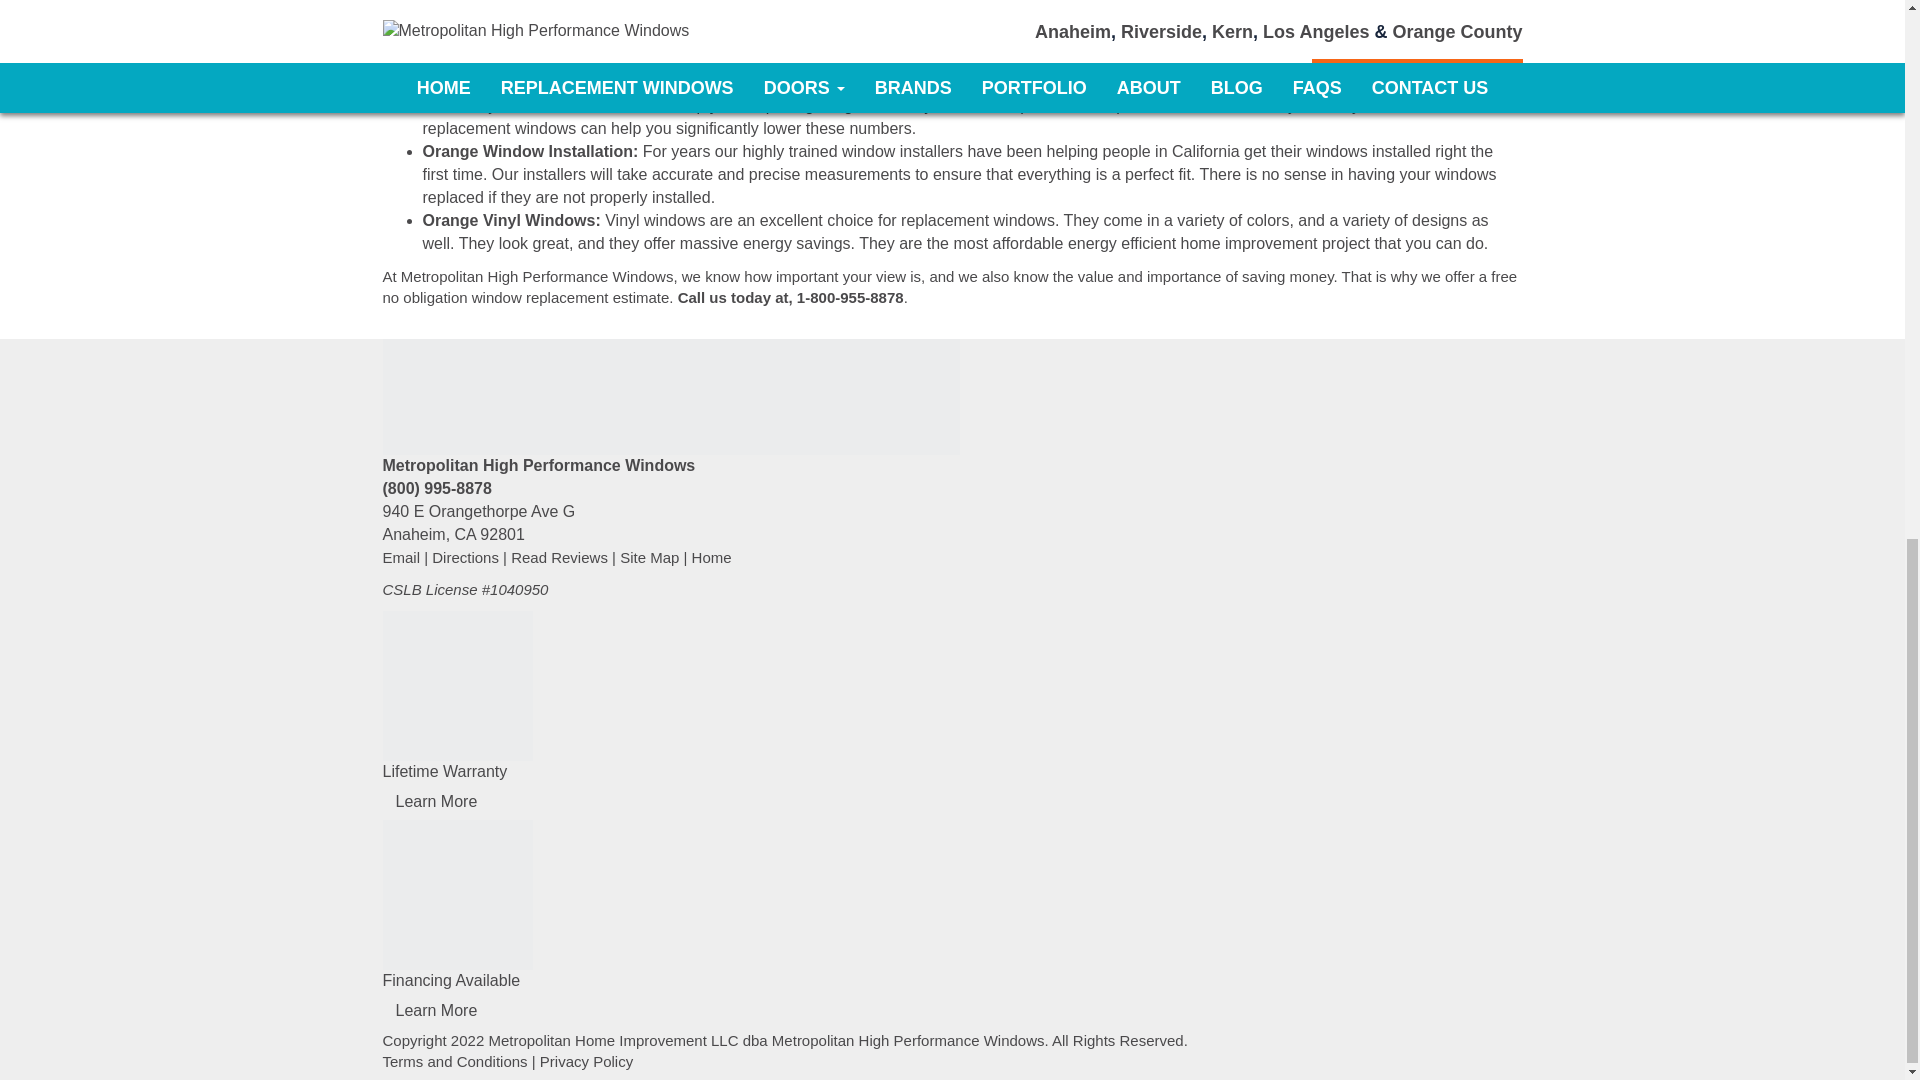 Image resolution: width=1920 pixels, height=1080 pixels. I want to click on Read Reviews, so click(559, 556).